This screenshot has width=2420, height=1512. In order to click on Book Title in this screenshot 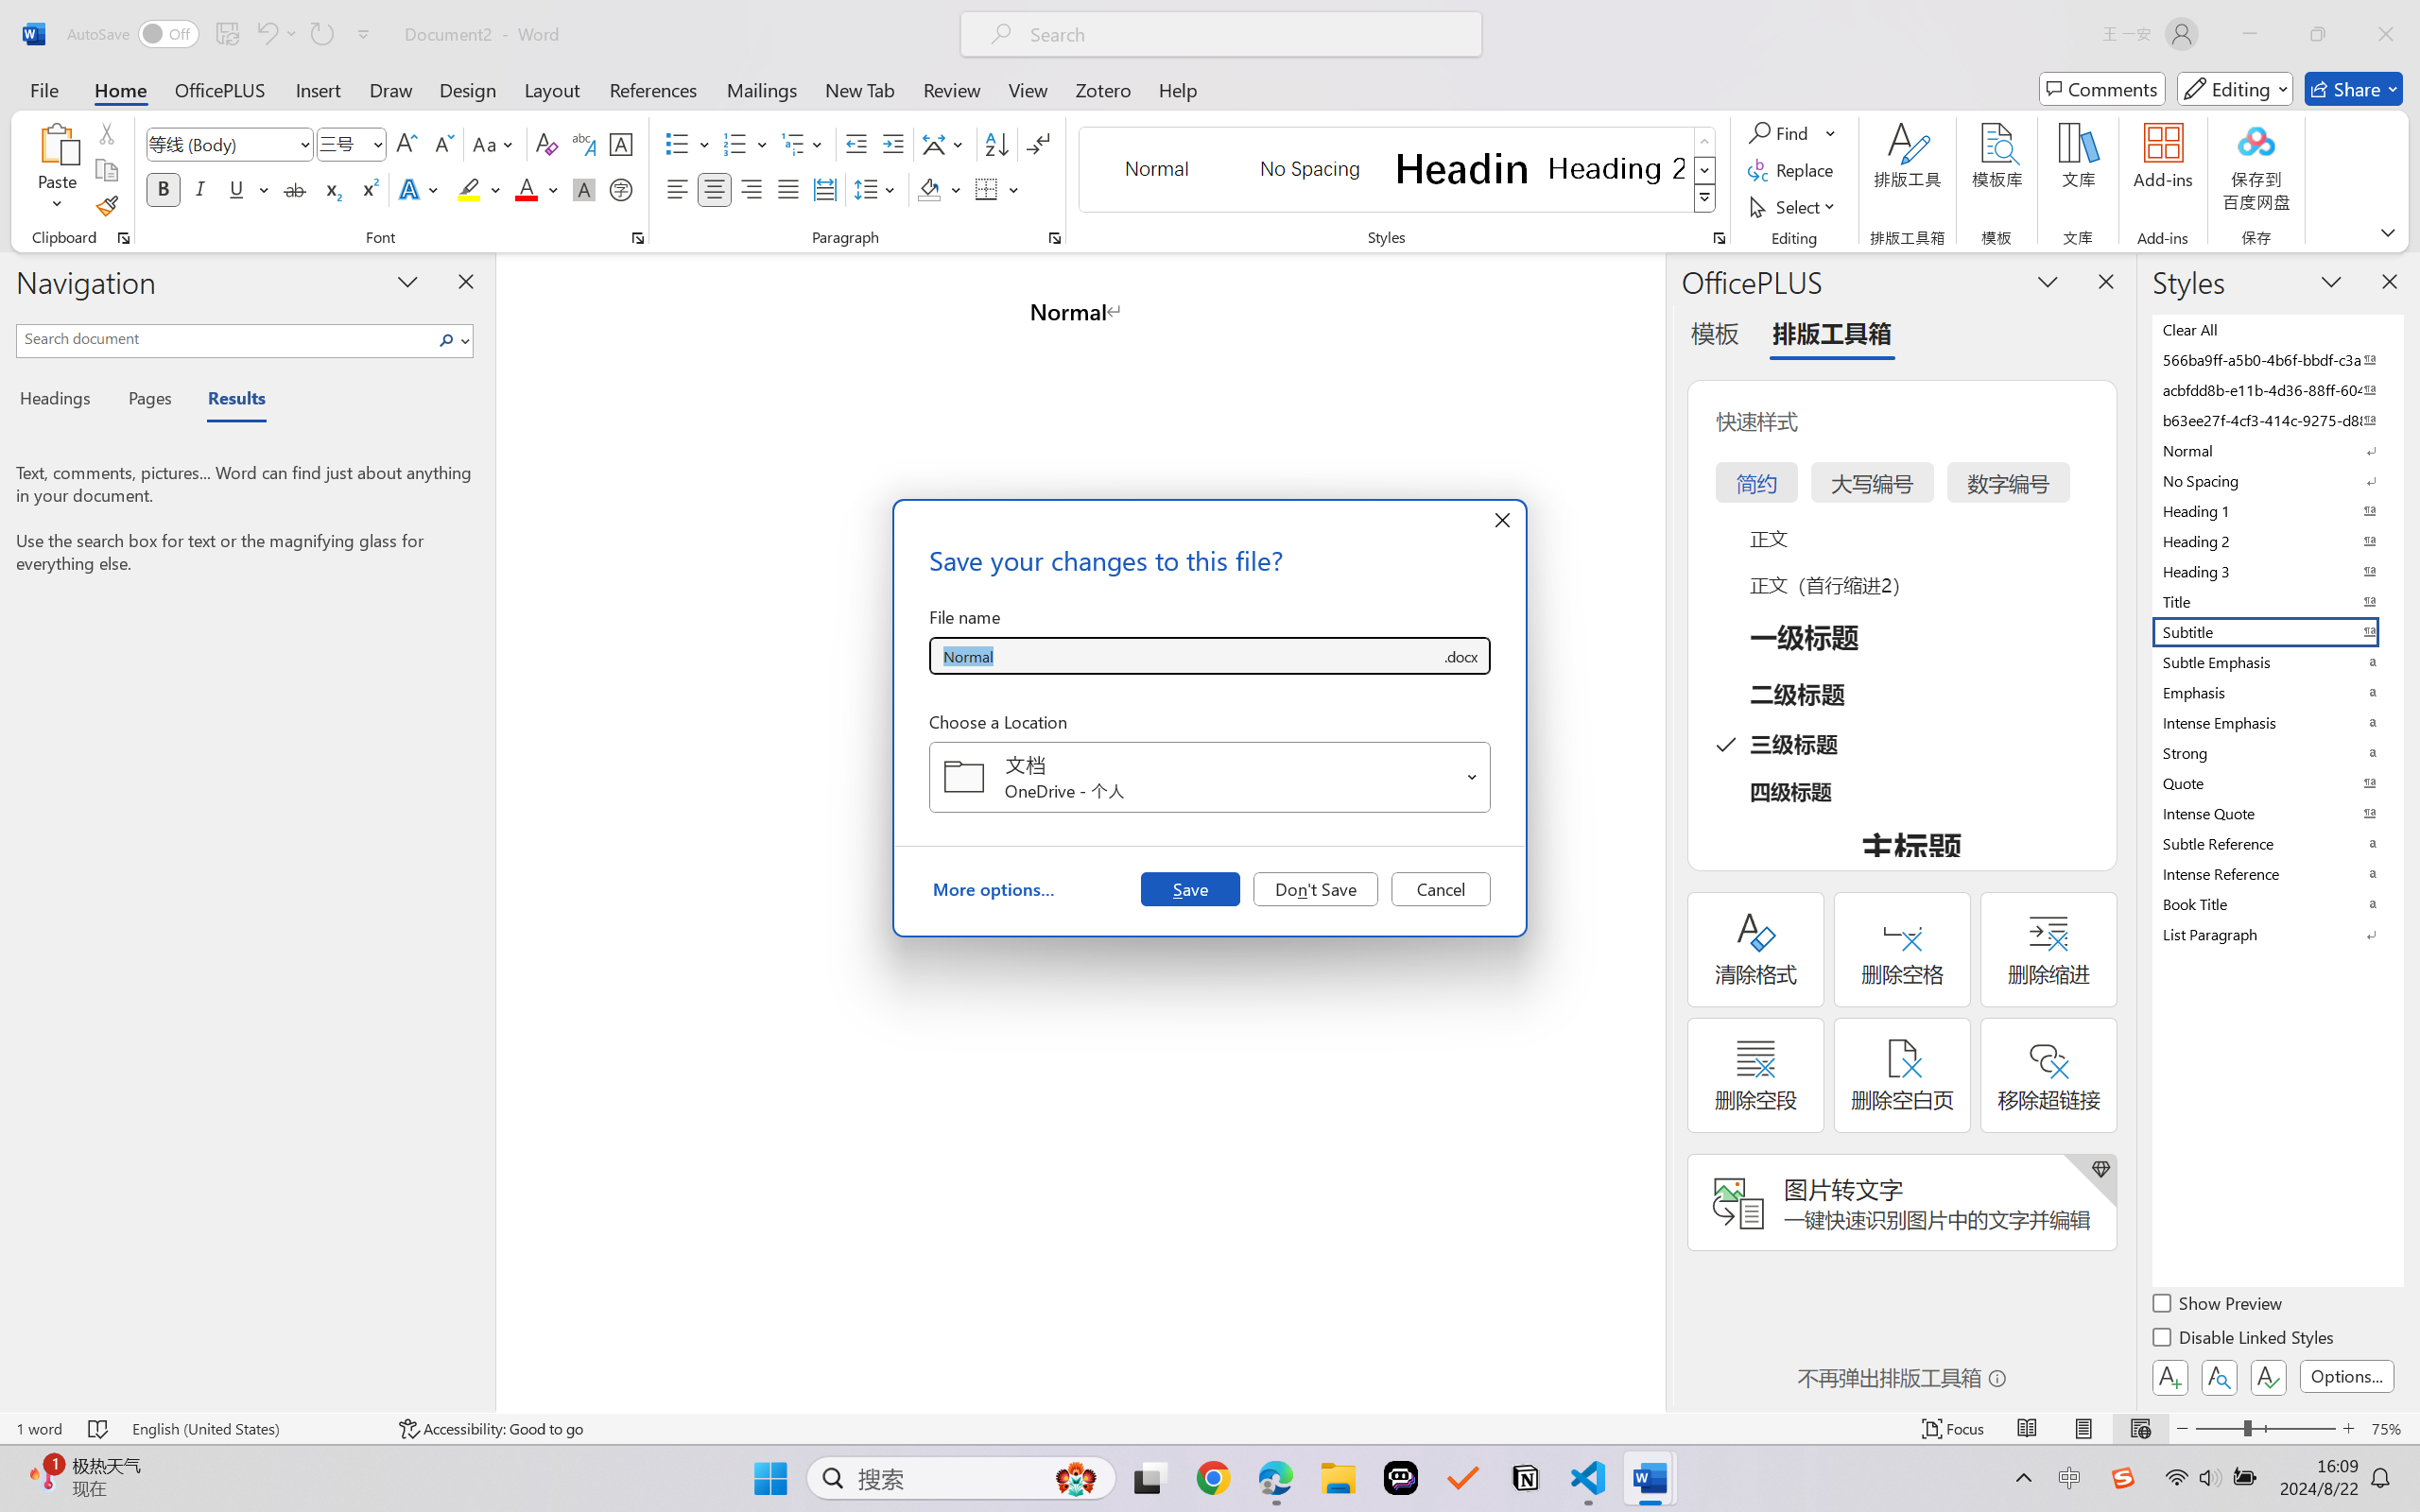, I will do `click(2276, 903)`.